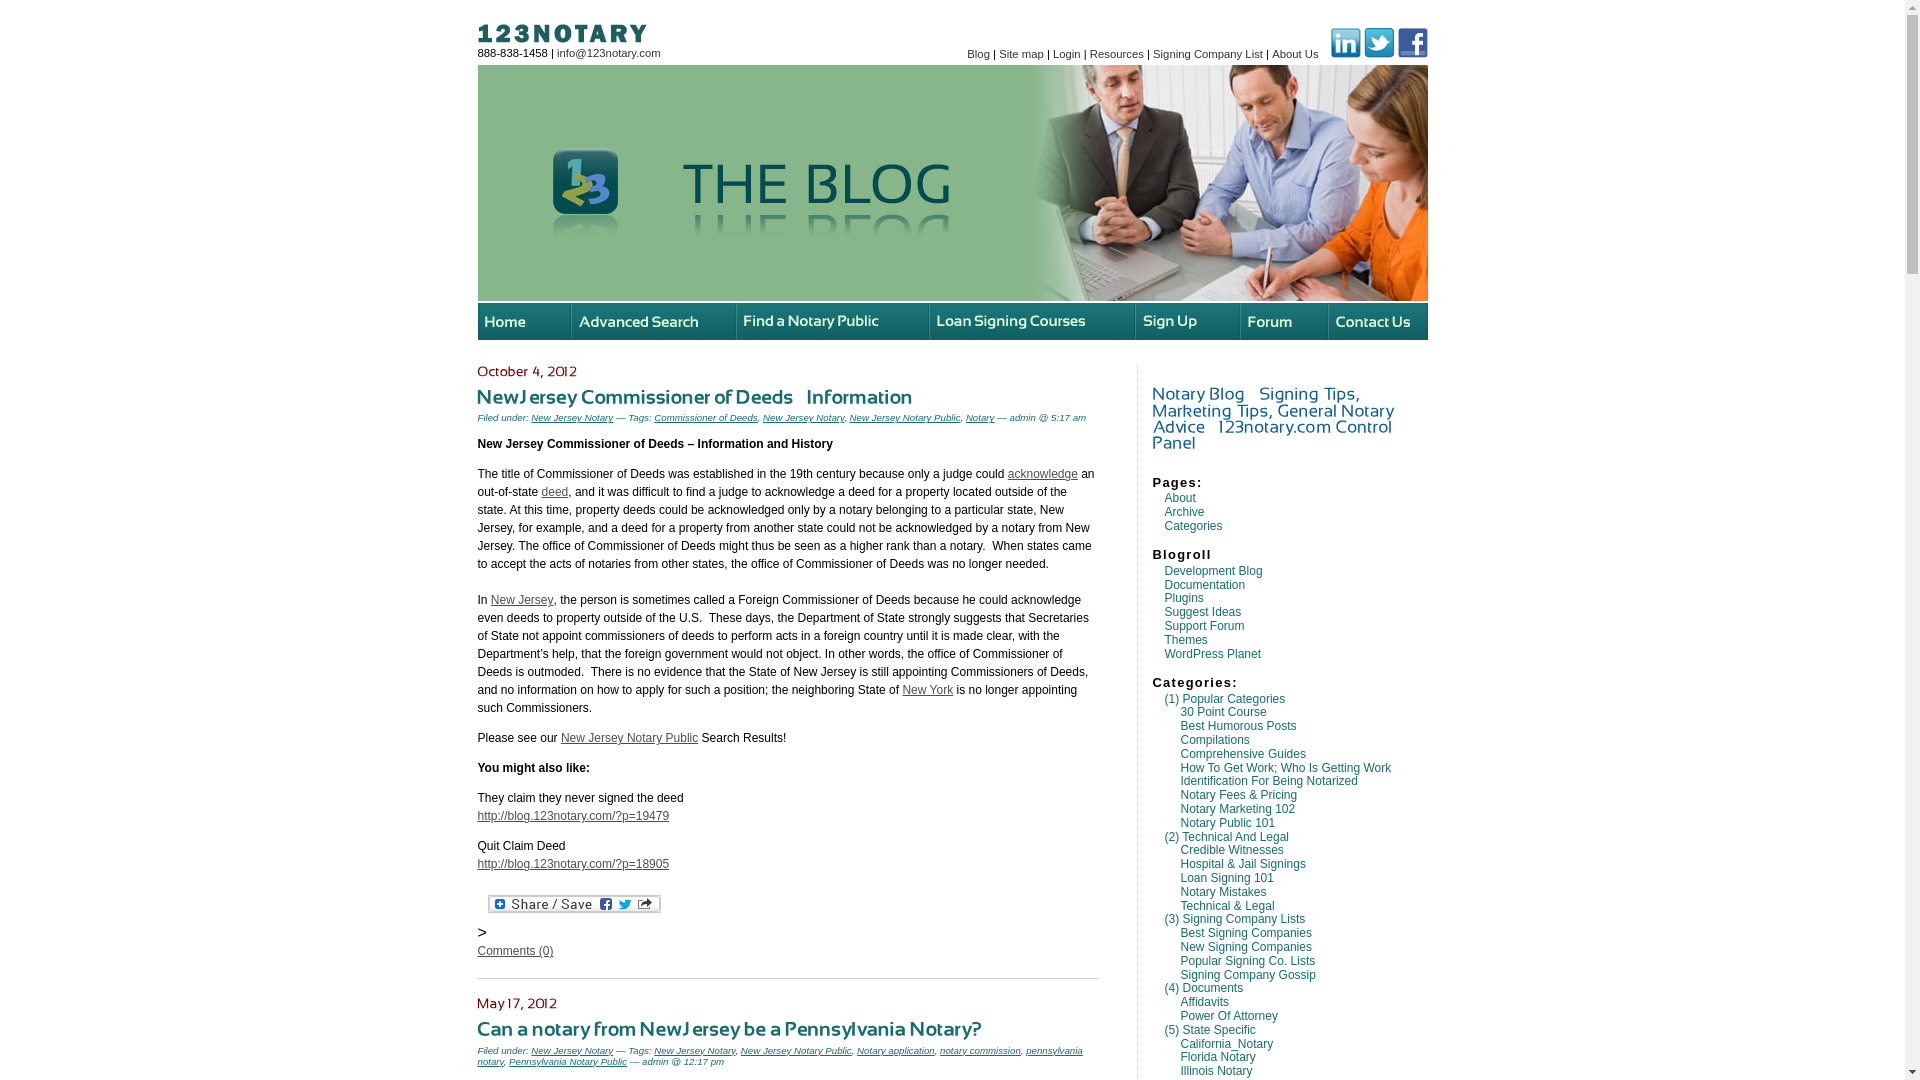  What do you see at coordinates (572, 418) in the screenshot?
I see `New Jersey Notary` at bounding box center [572, 418].